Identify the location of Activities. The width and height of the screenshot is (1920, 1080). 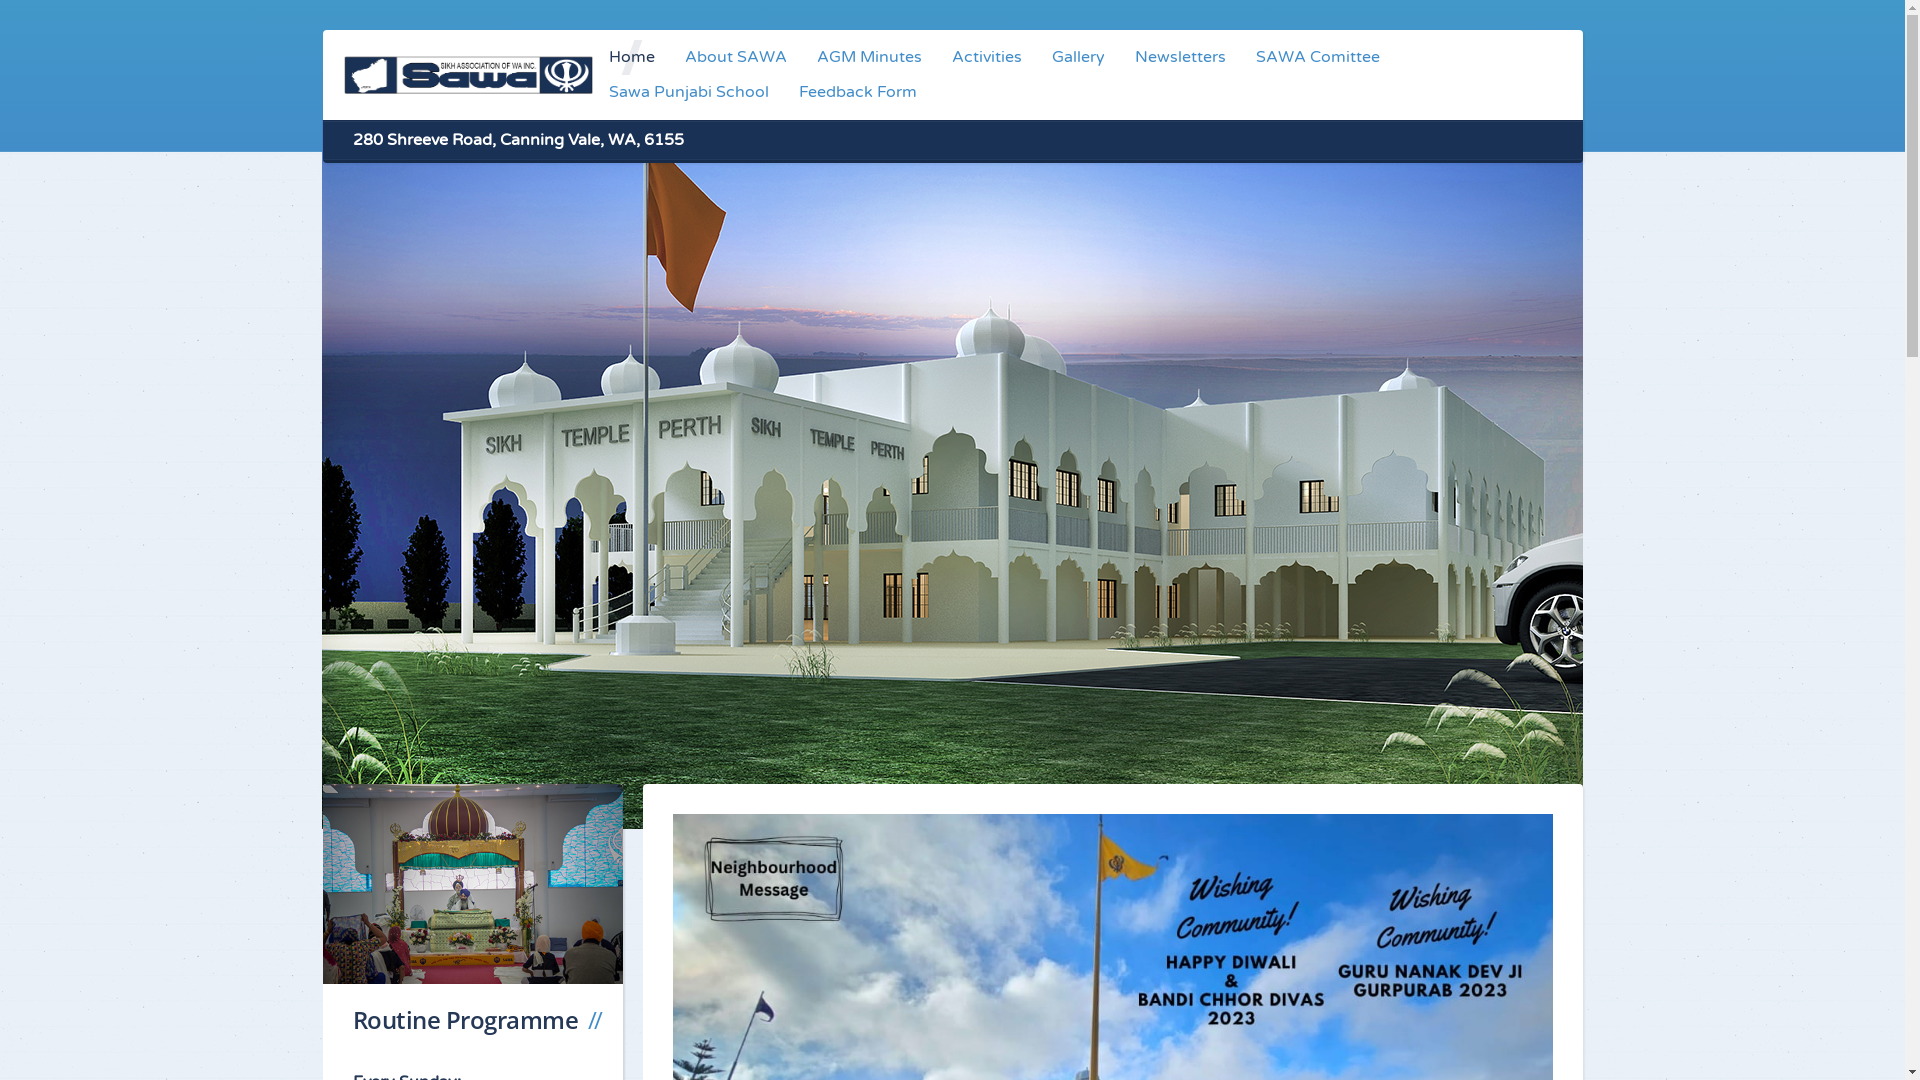
(987, 58).